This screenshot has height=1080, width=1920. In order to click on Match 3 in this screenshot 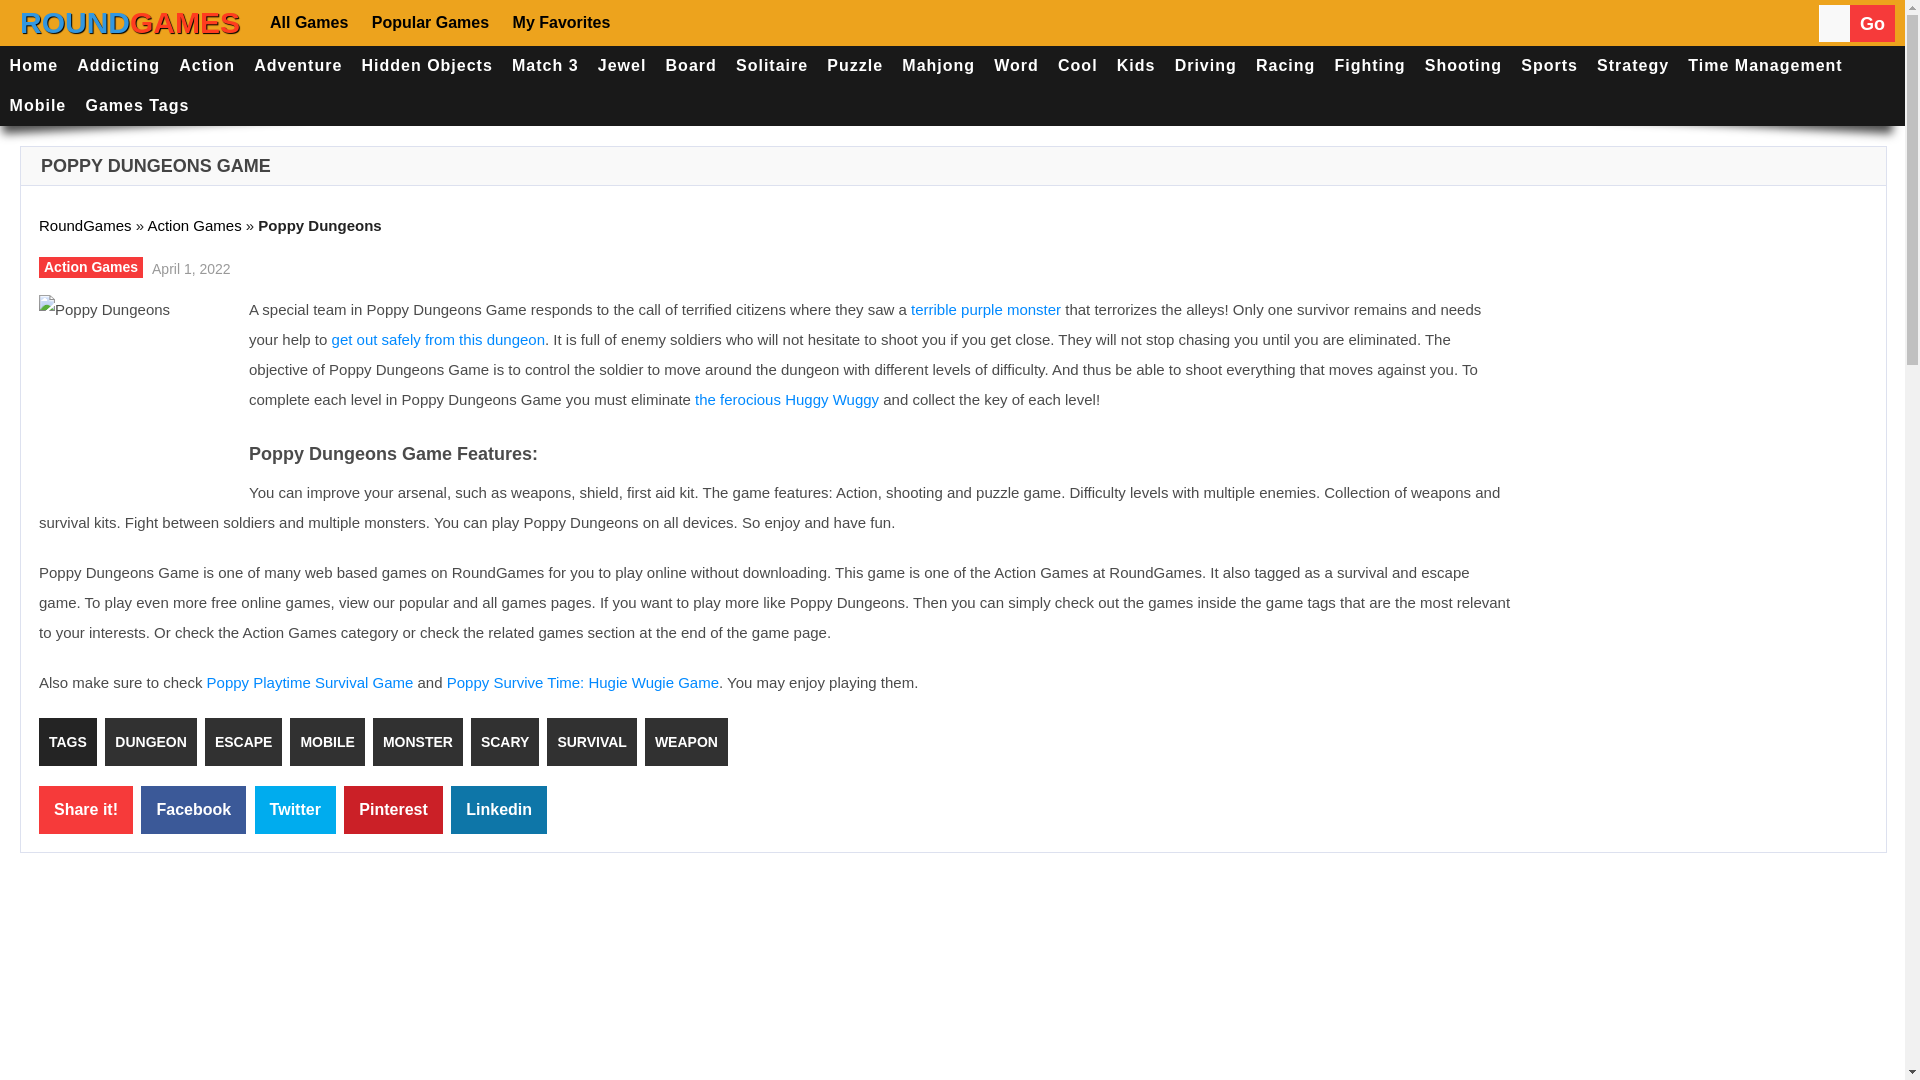, I will do `click(544, 66)`.